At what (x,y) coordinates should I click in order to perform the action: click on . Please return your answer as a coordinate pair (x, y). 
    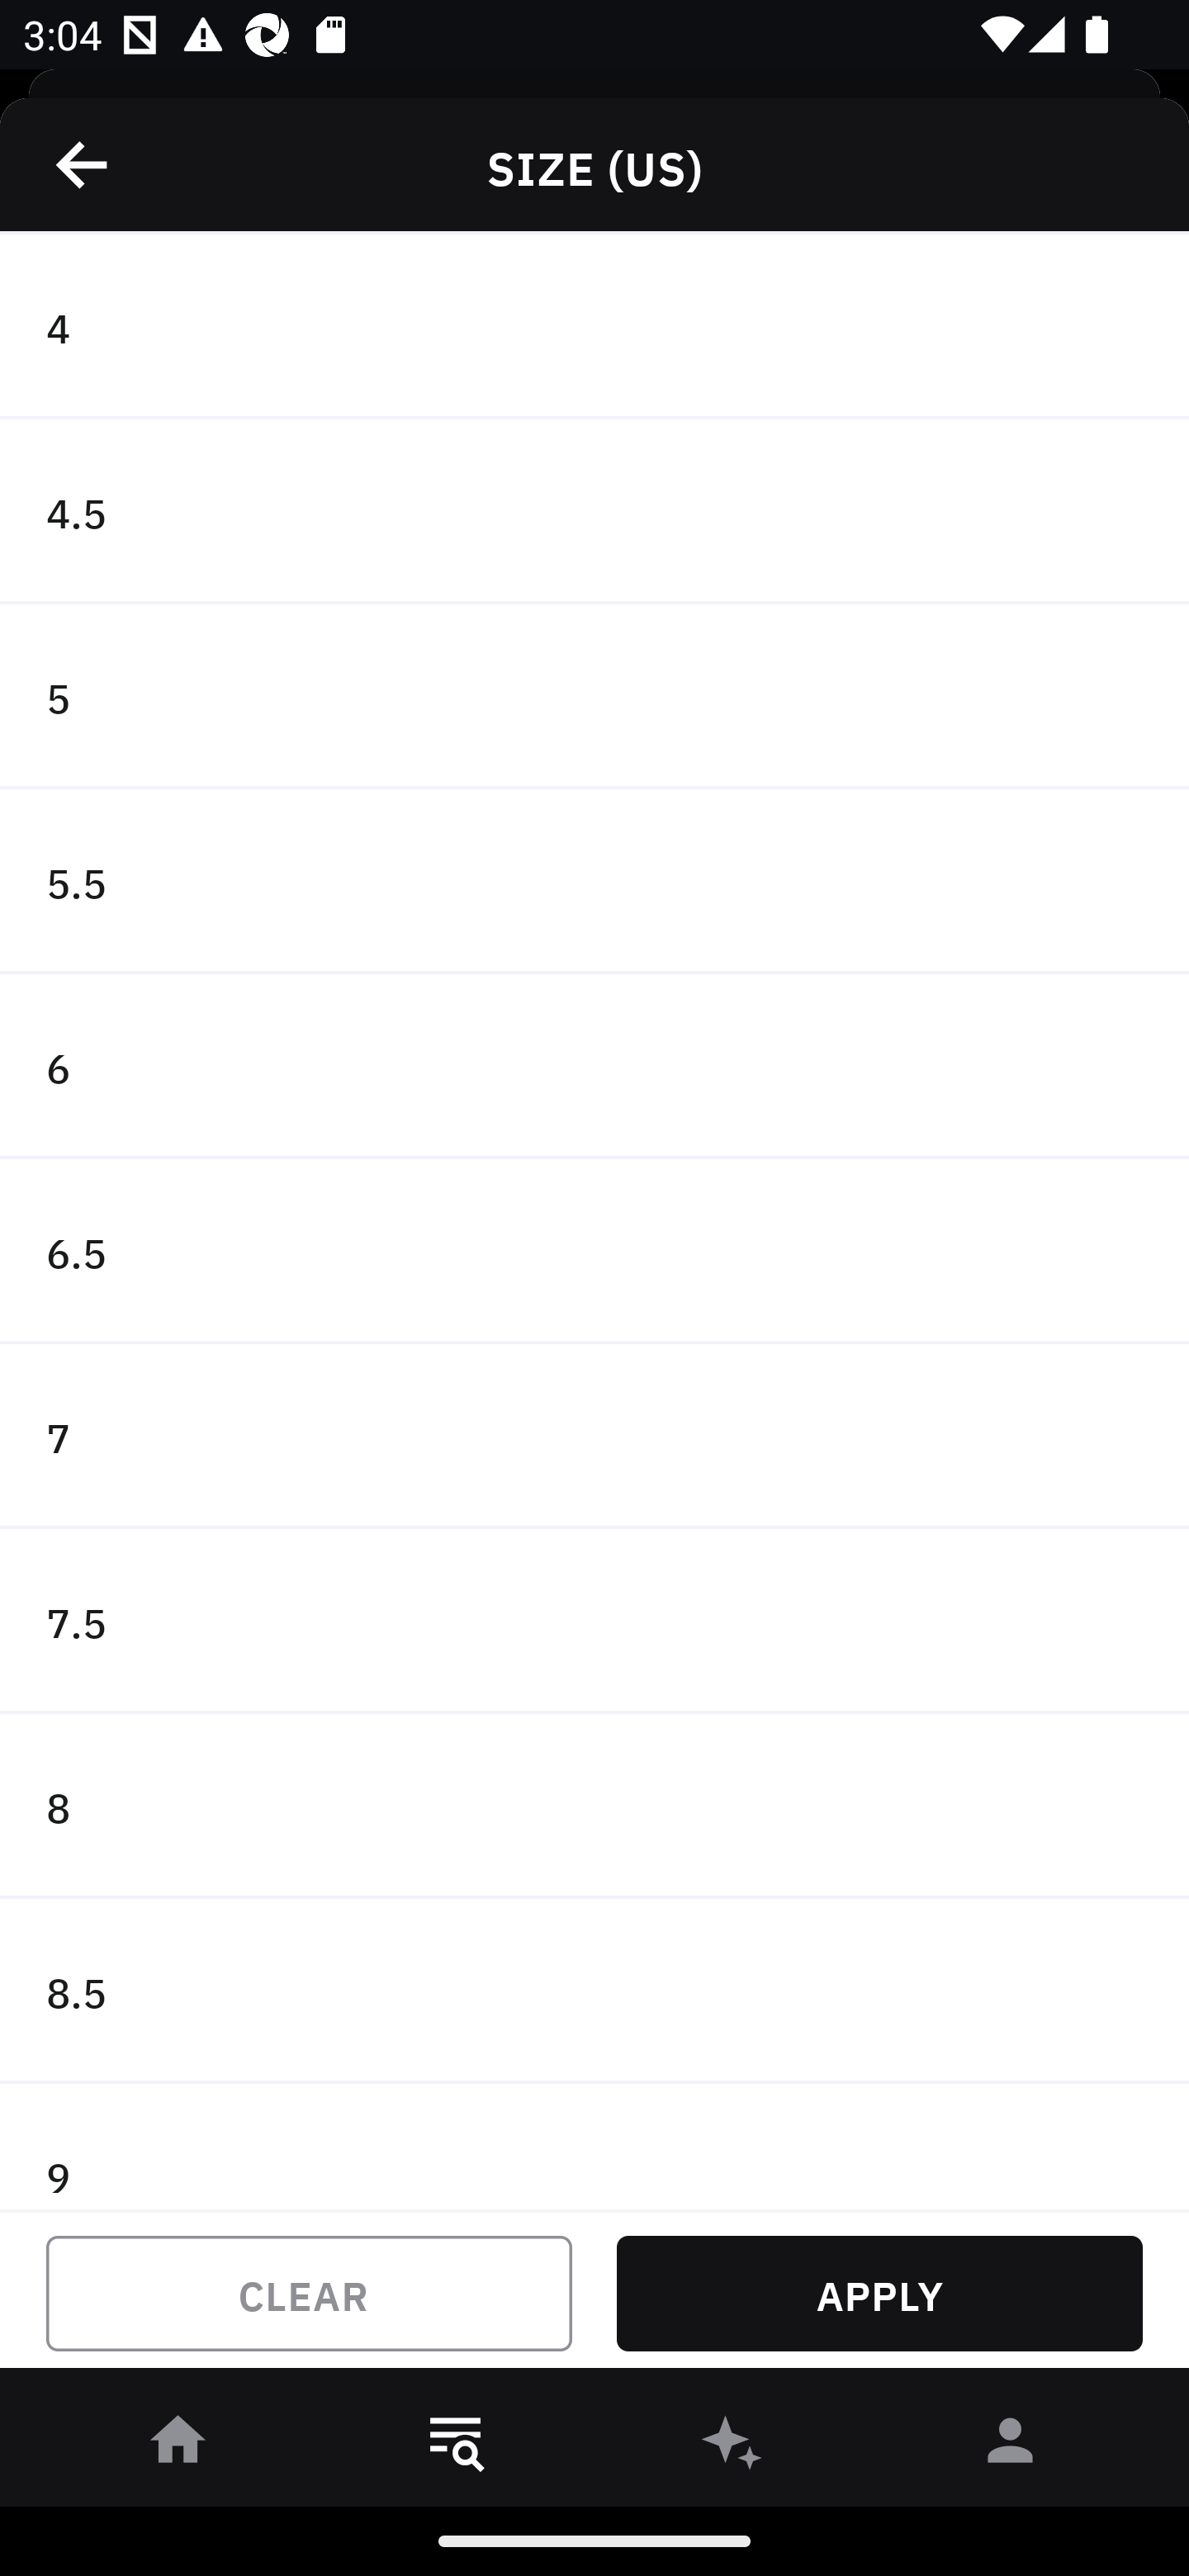
    Looking at the image, I should click on (83, 164).